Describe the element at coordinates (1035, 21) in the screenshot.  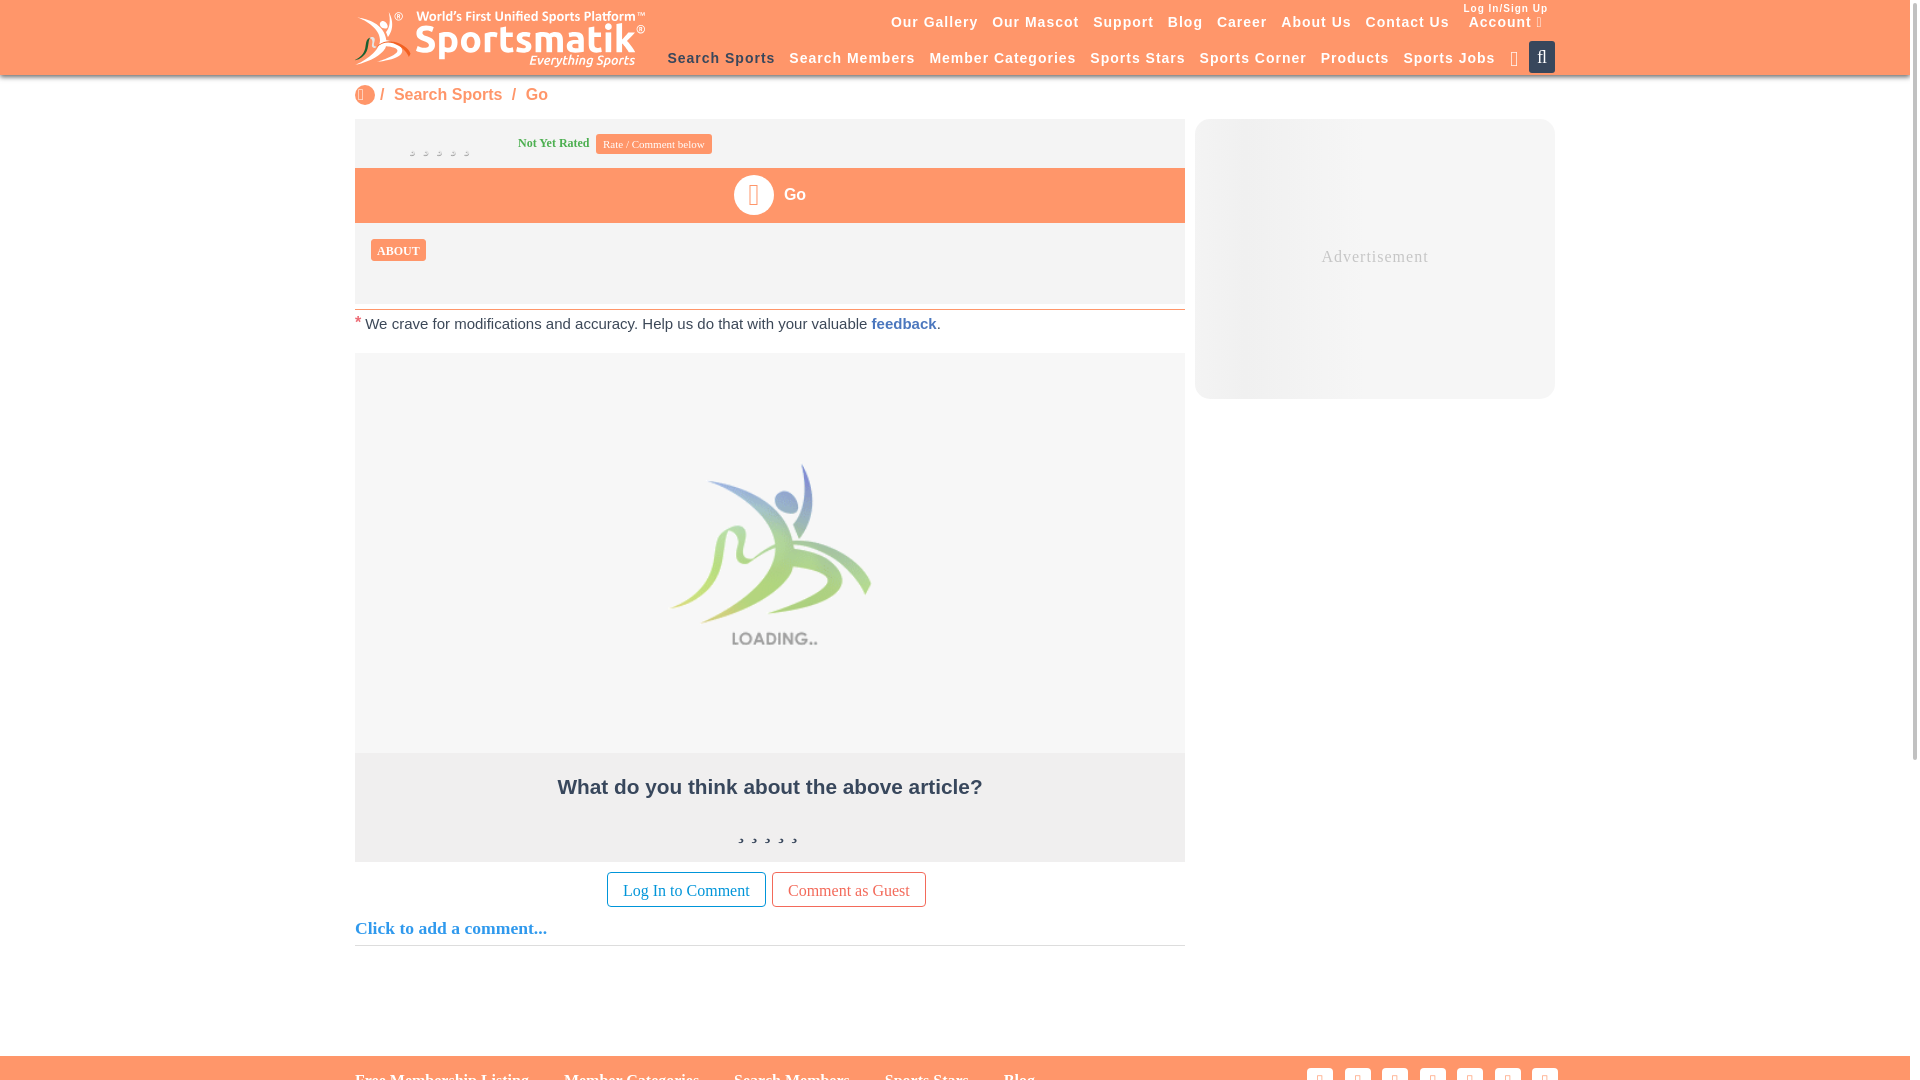
I see `Our Mascot` at that location.